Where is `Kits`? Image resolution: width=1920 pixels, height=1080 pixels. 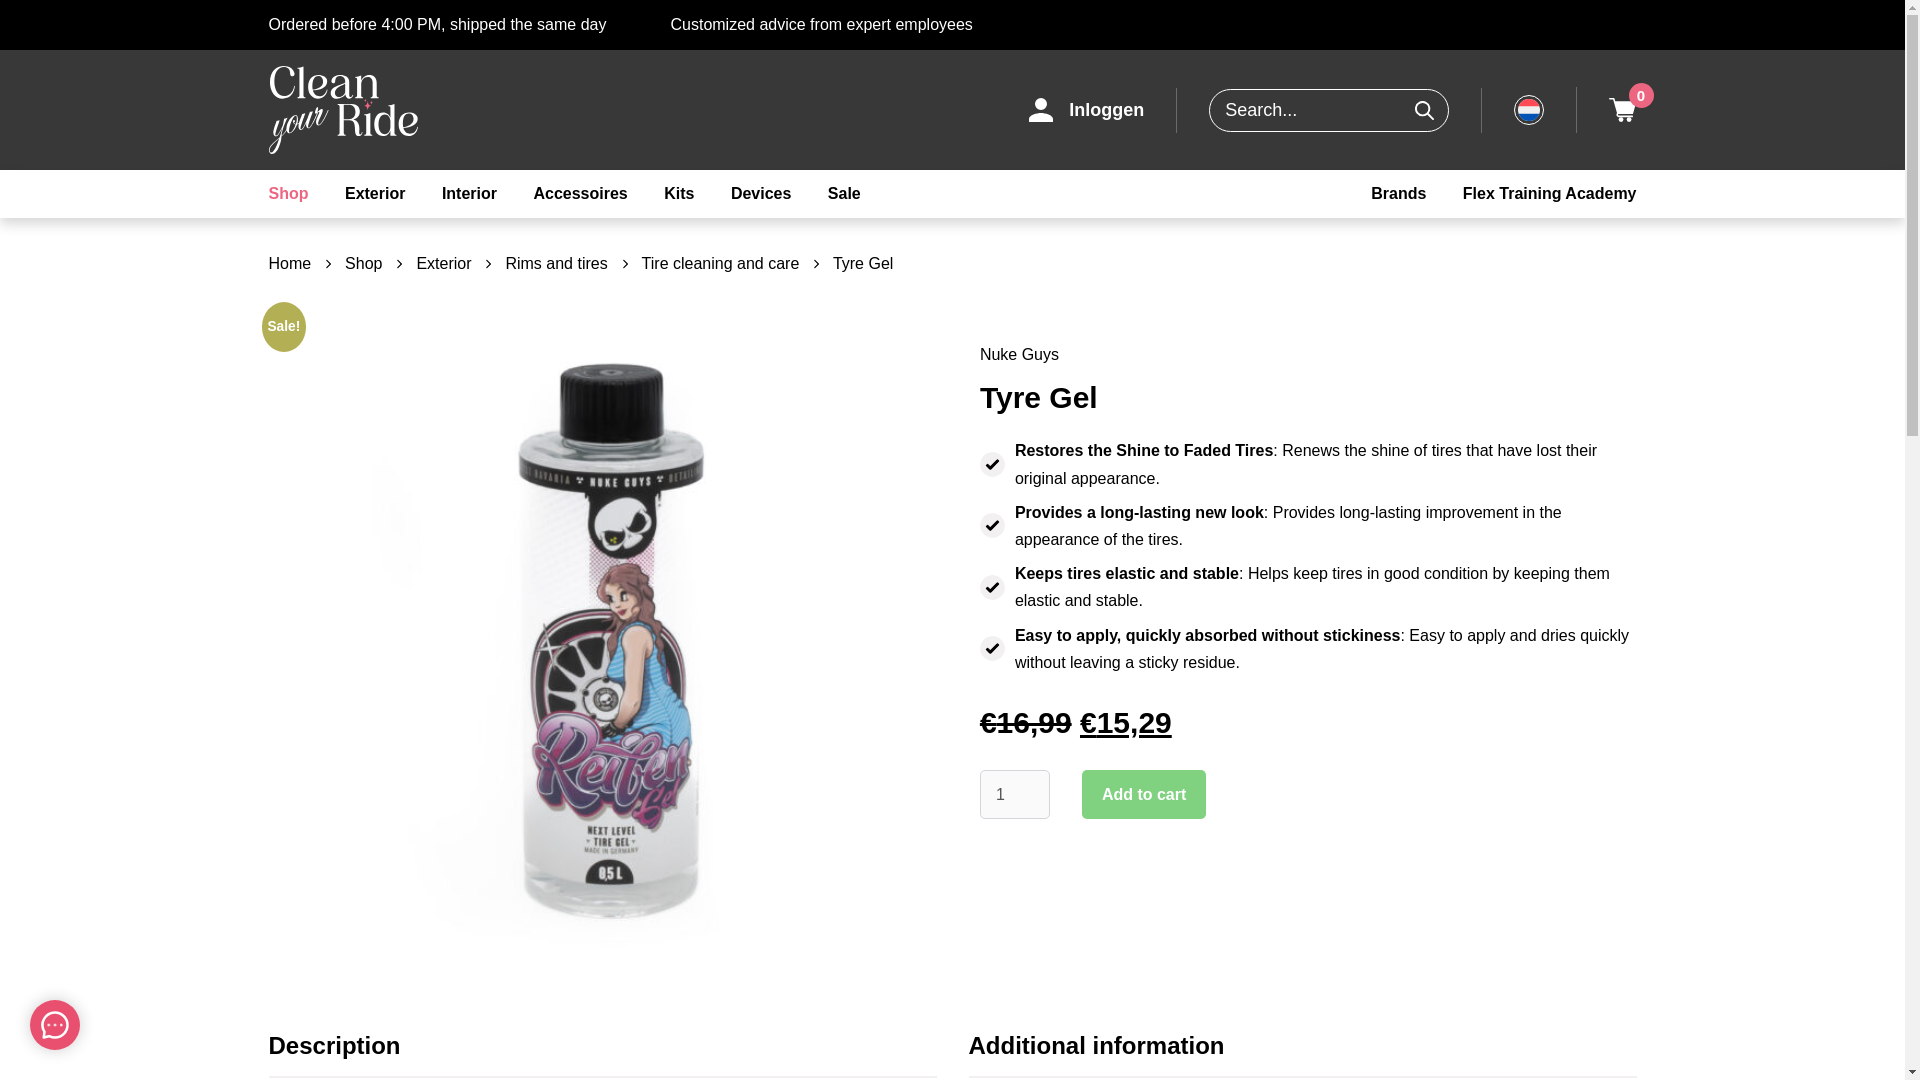
Kits is located at coordinates (679, 194).